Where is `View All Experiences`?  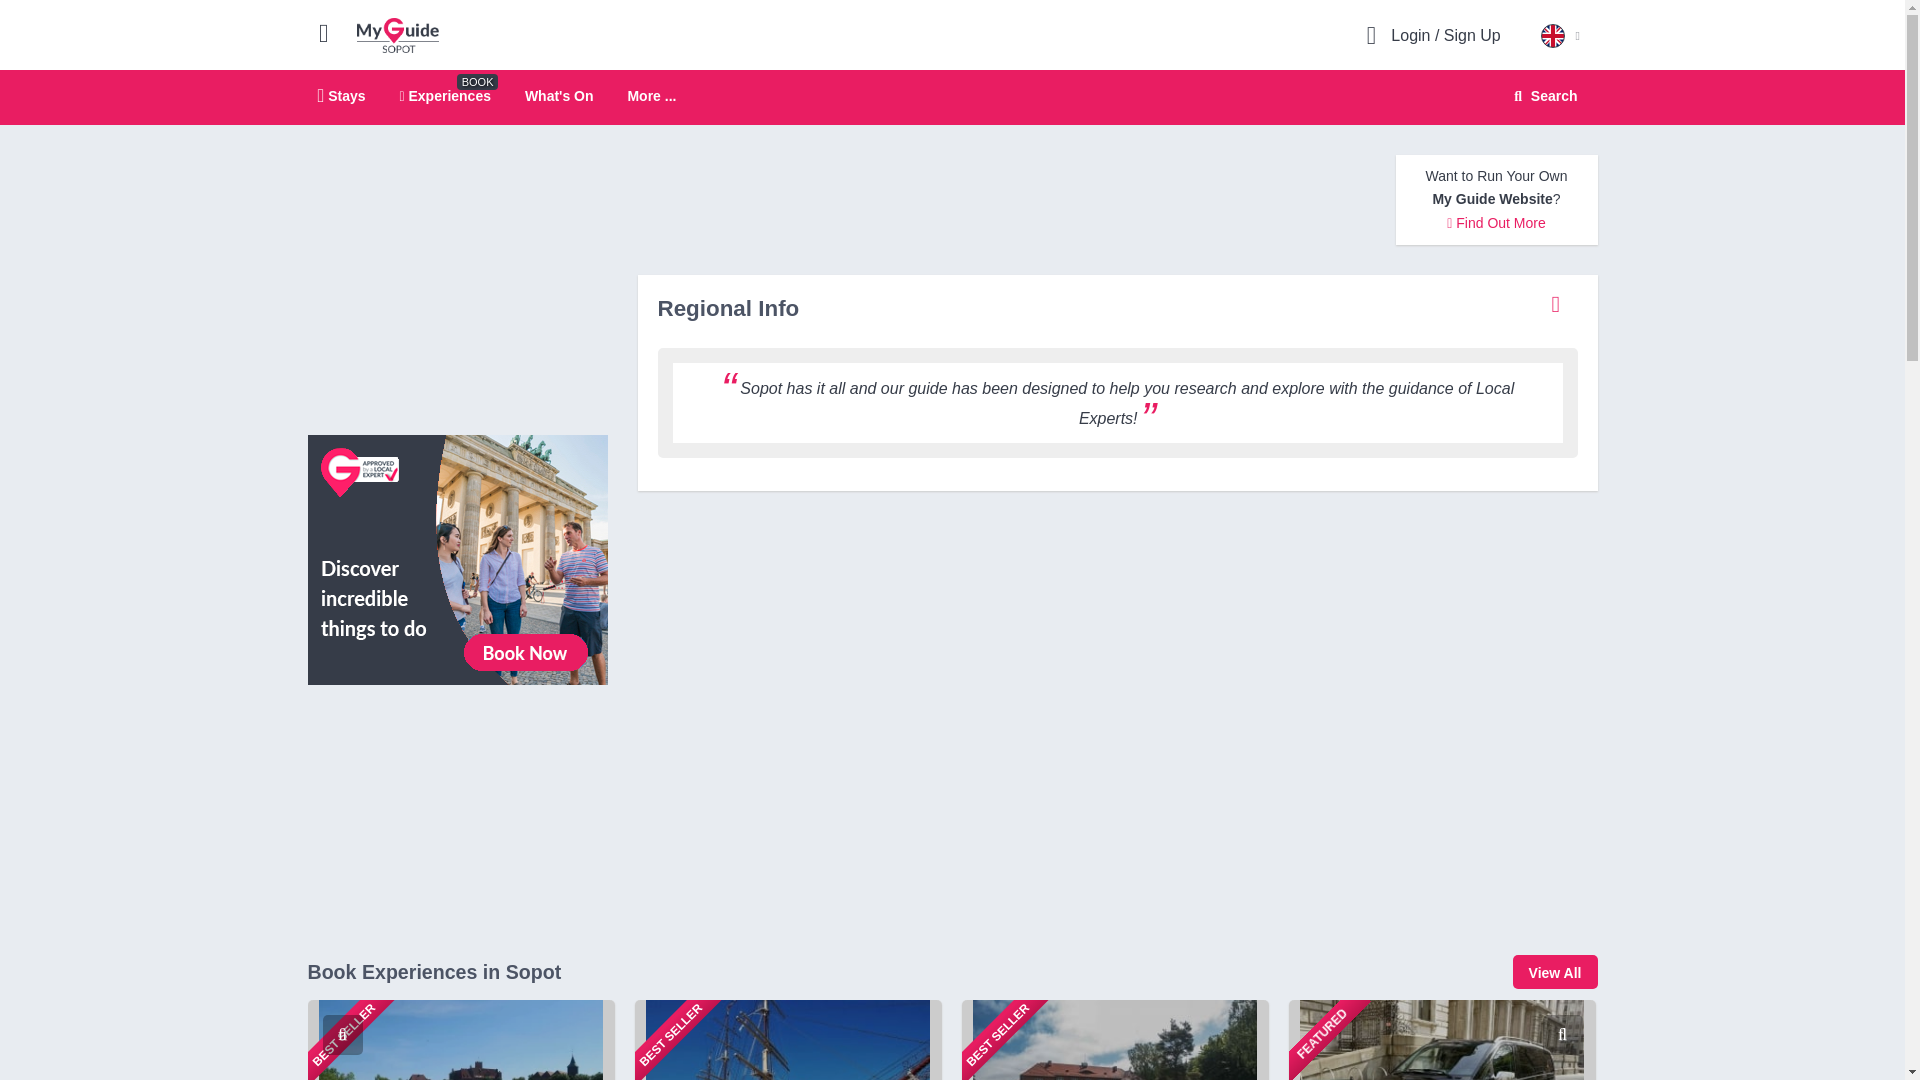
View All Experiences is located at coordinates (651, 96).